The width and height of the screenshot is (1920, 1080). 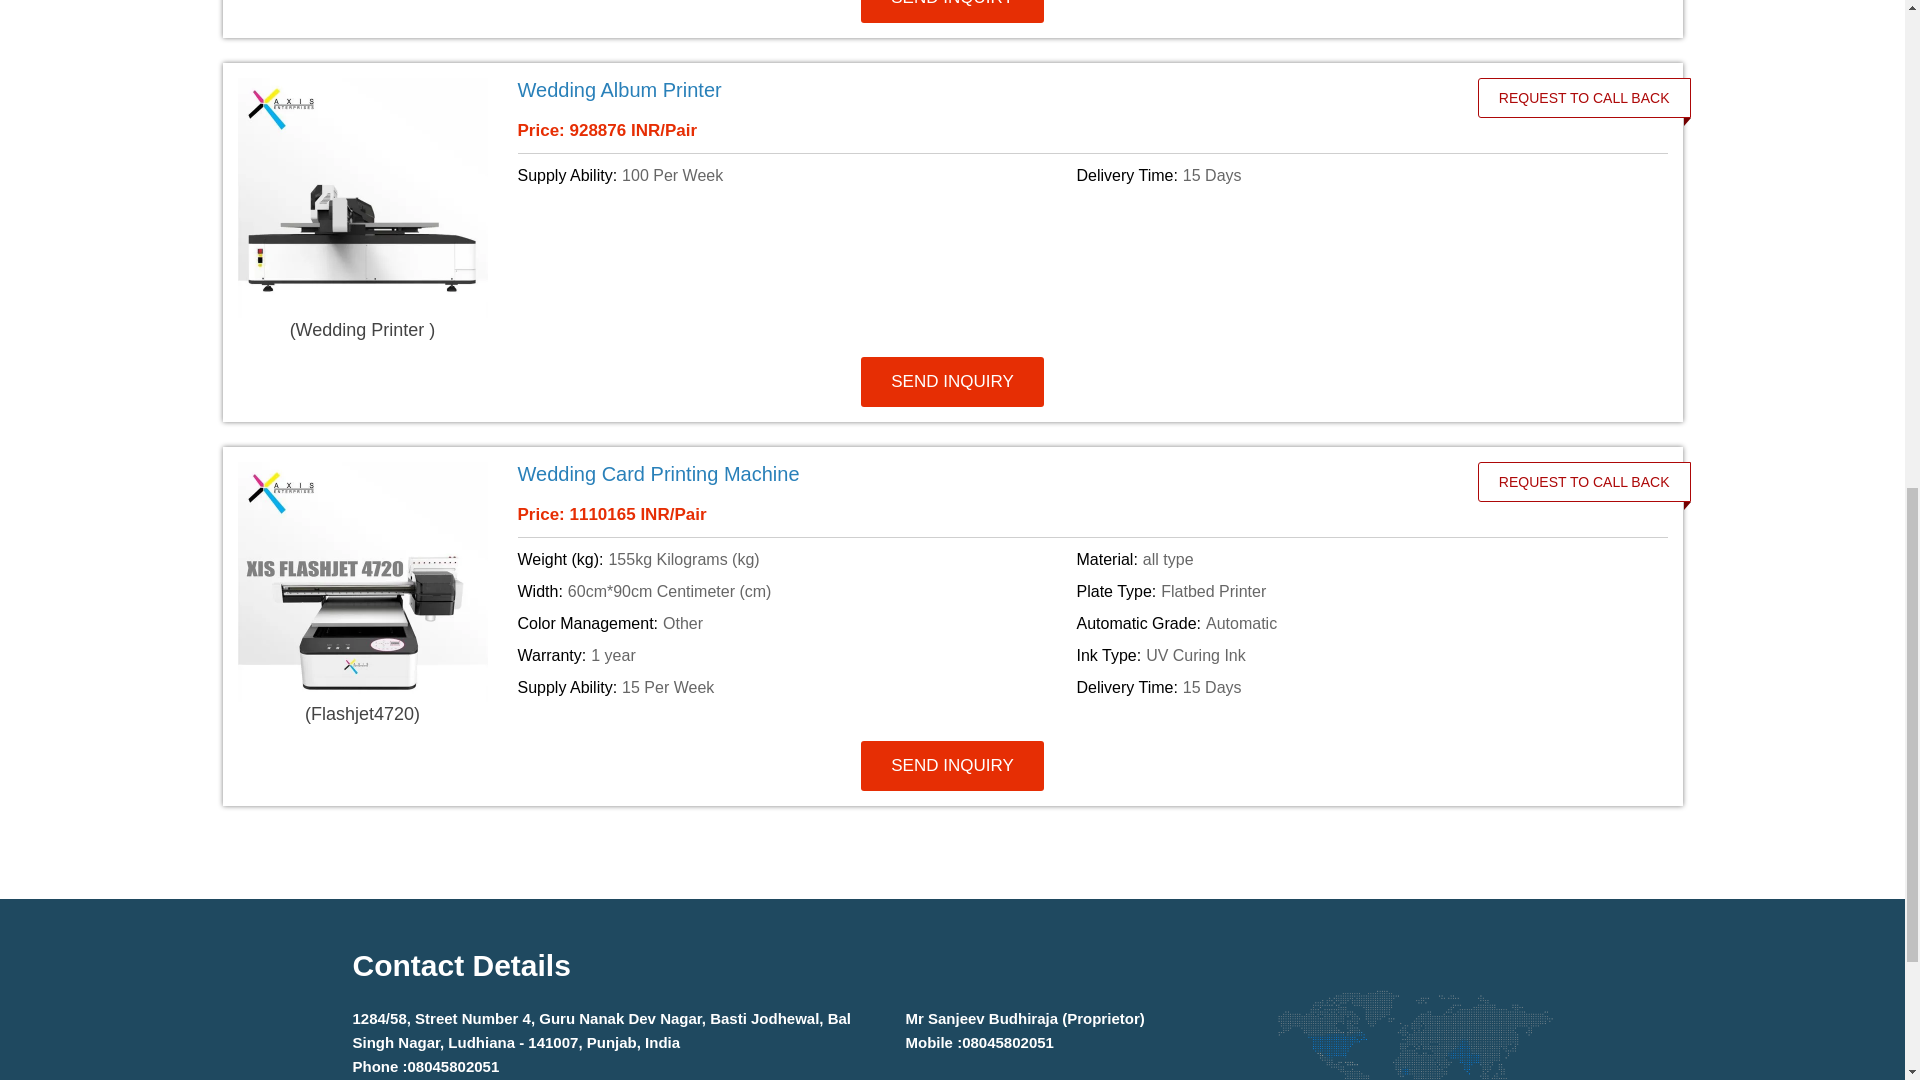 I want to click on Wedding Album Printer, so click(x=978, y=89).